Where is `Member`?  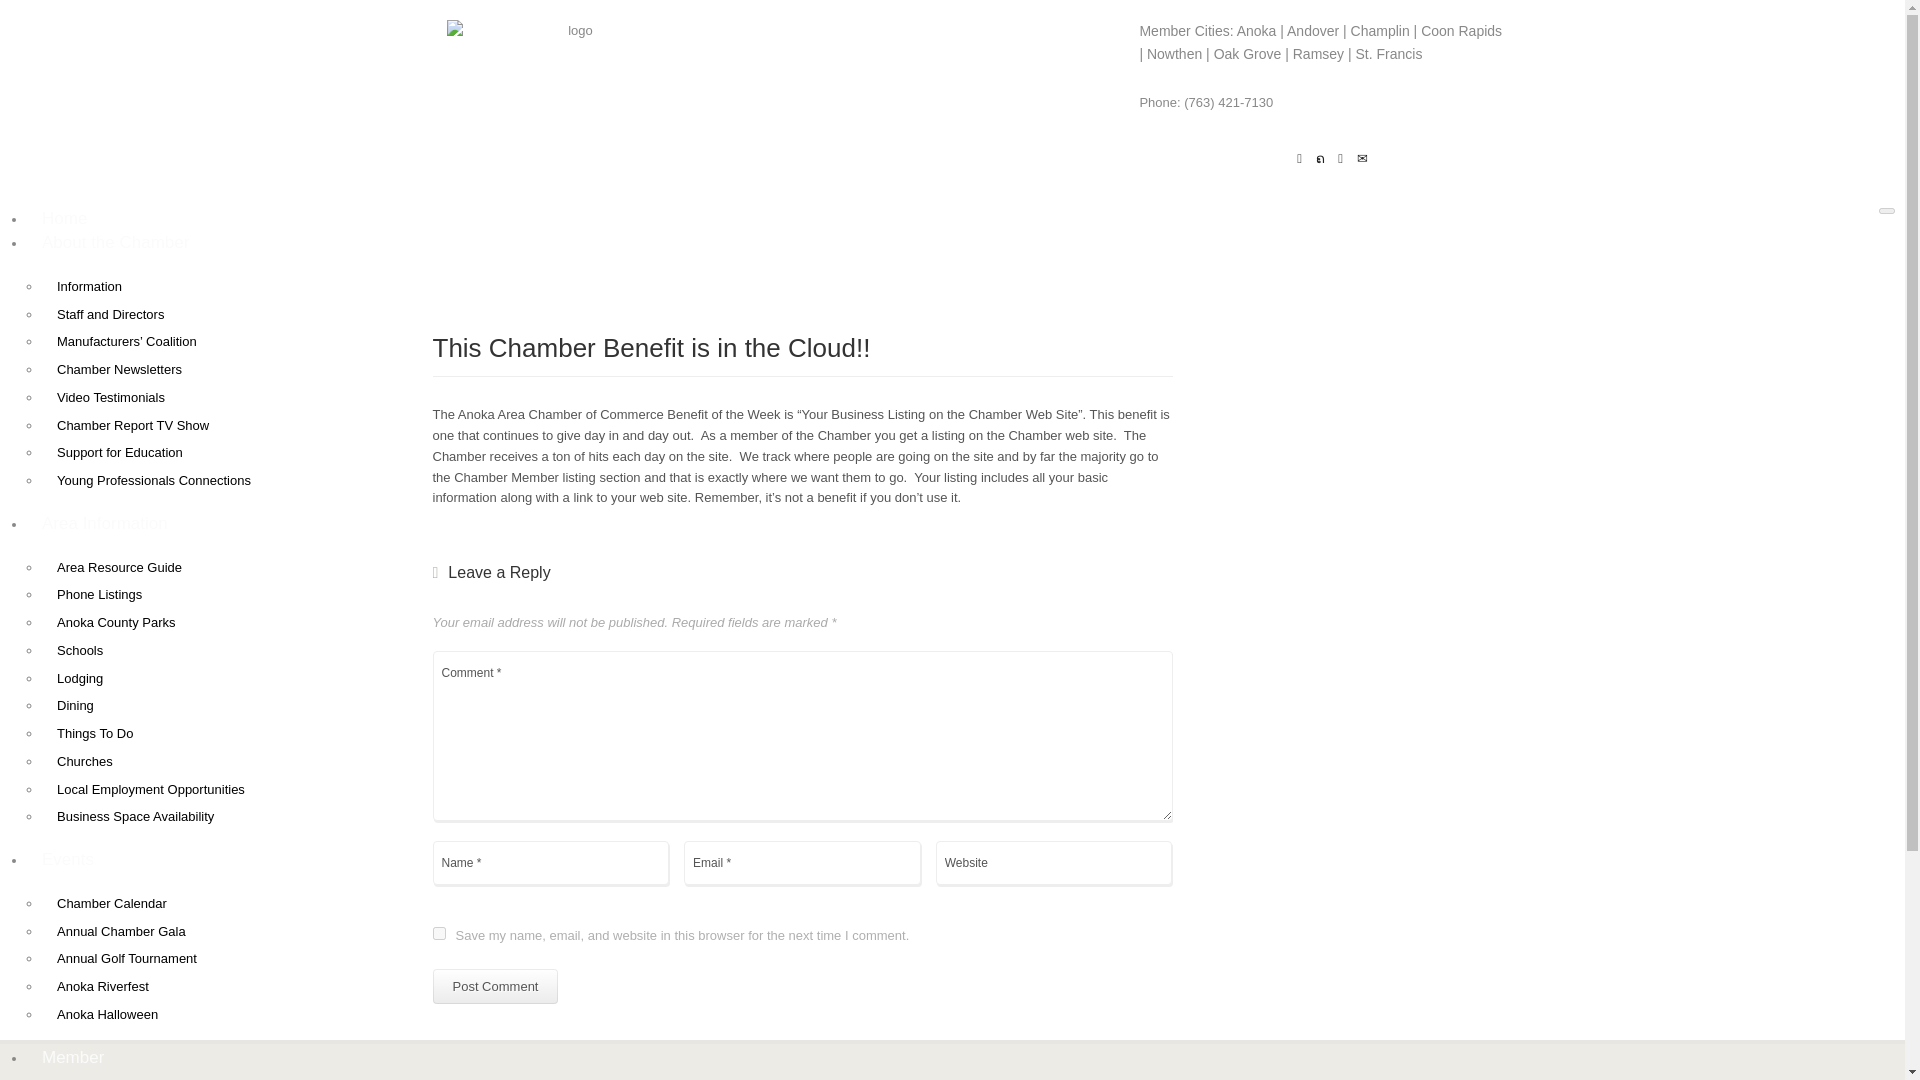
Member is located at coordinates (72, 1057).